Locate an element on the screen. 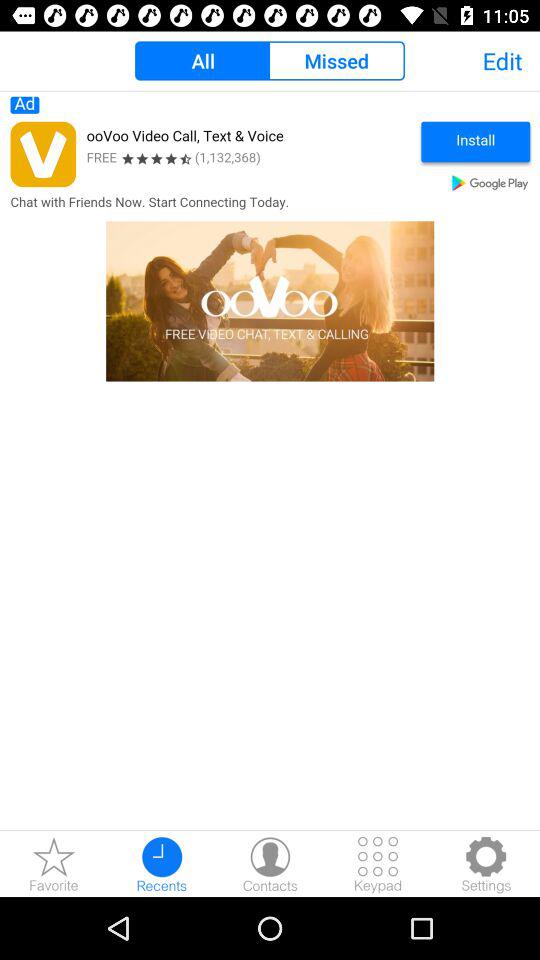 This screenshot has width=540, height=960. display contacts is located at coordinates (270, 864).